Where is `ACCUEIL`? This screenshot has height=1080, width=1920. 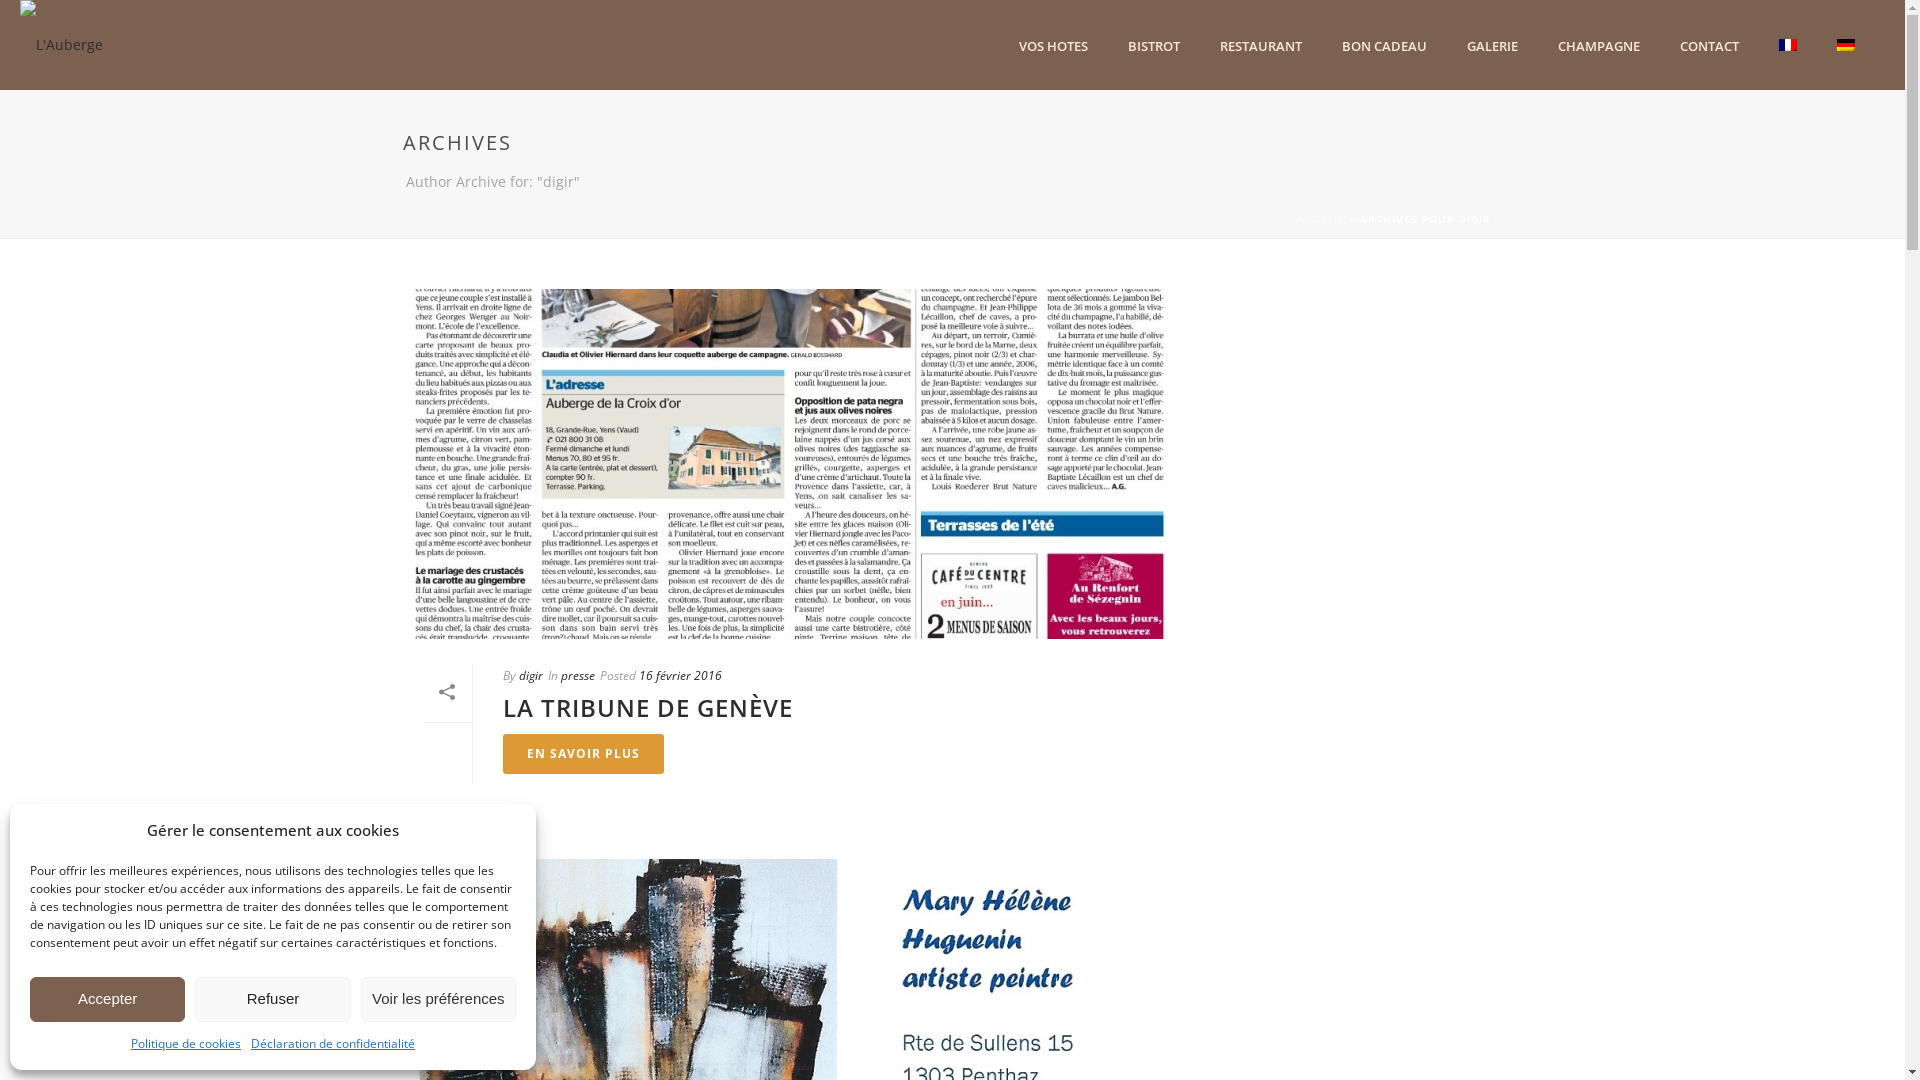
ACCUEIL is located at coordinates (1320, 219).